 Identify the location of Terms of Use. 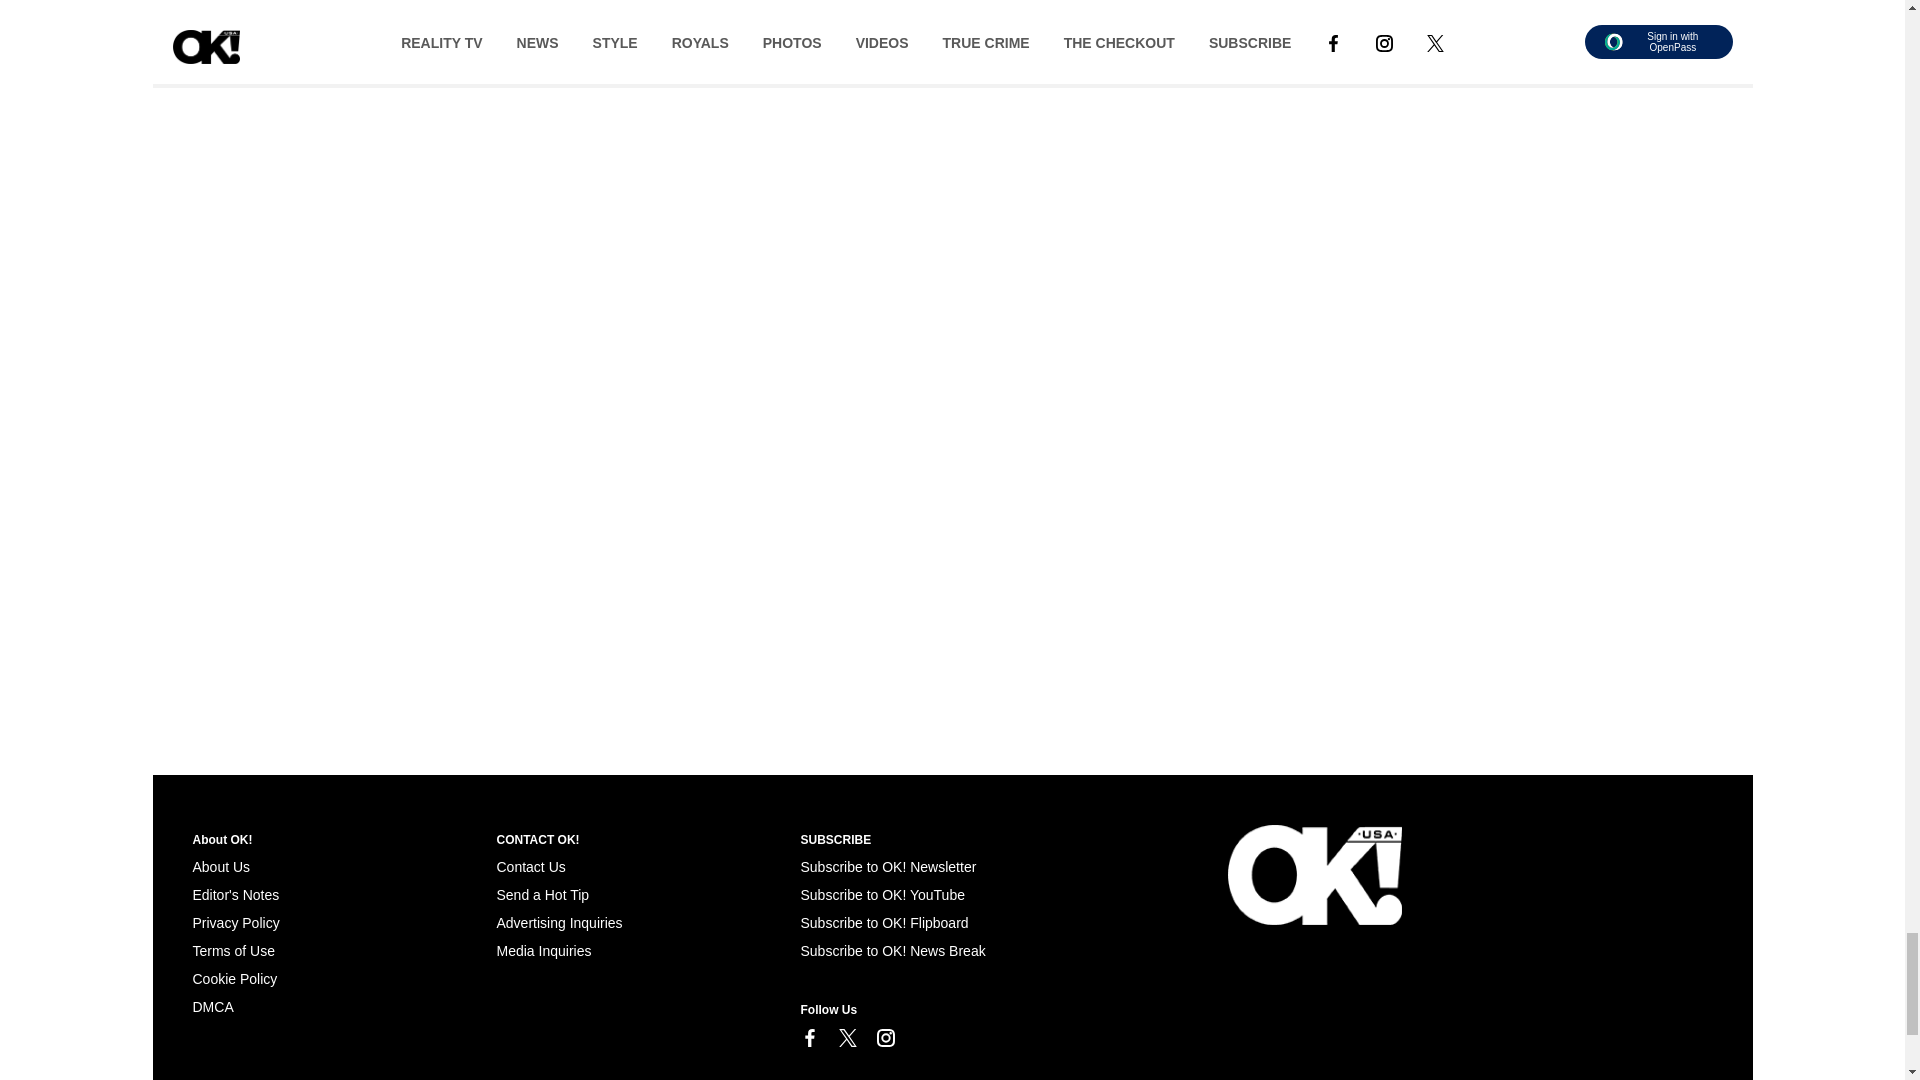
(233, 950).